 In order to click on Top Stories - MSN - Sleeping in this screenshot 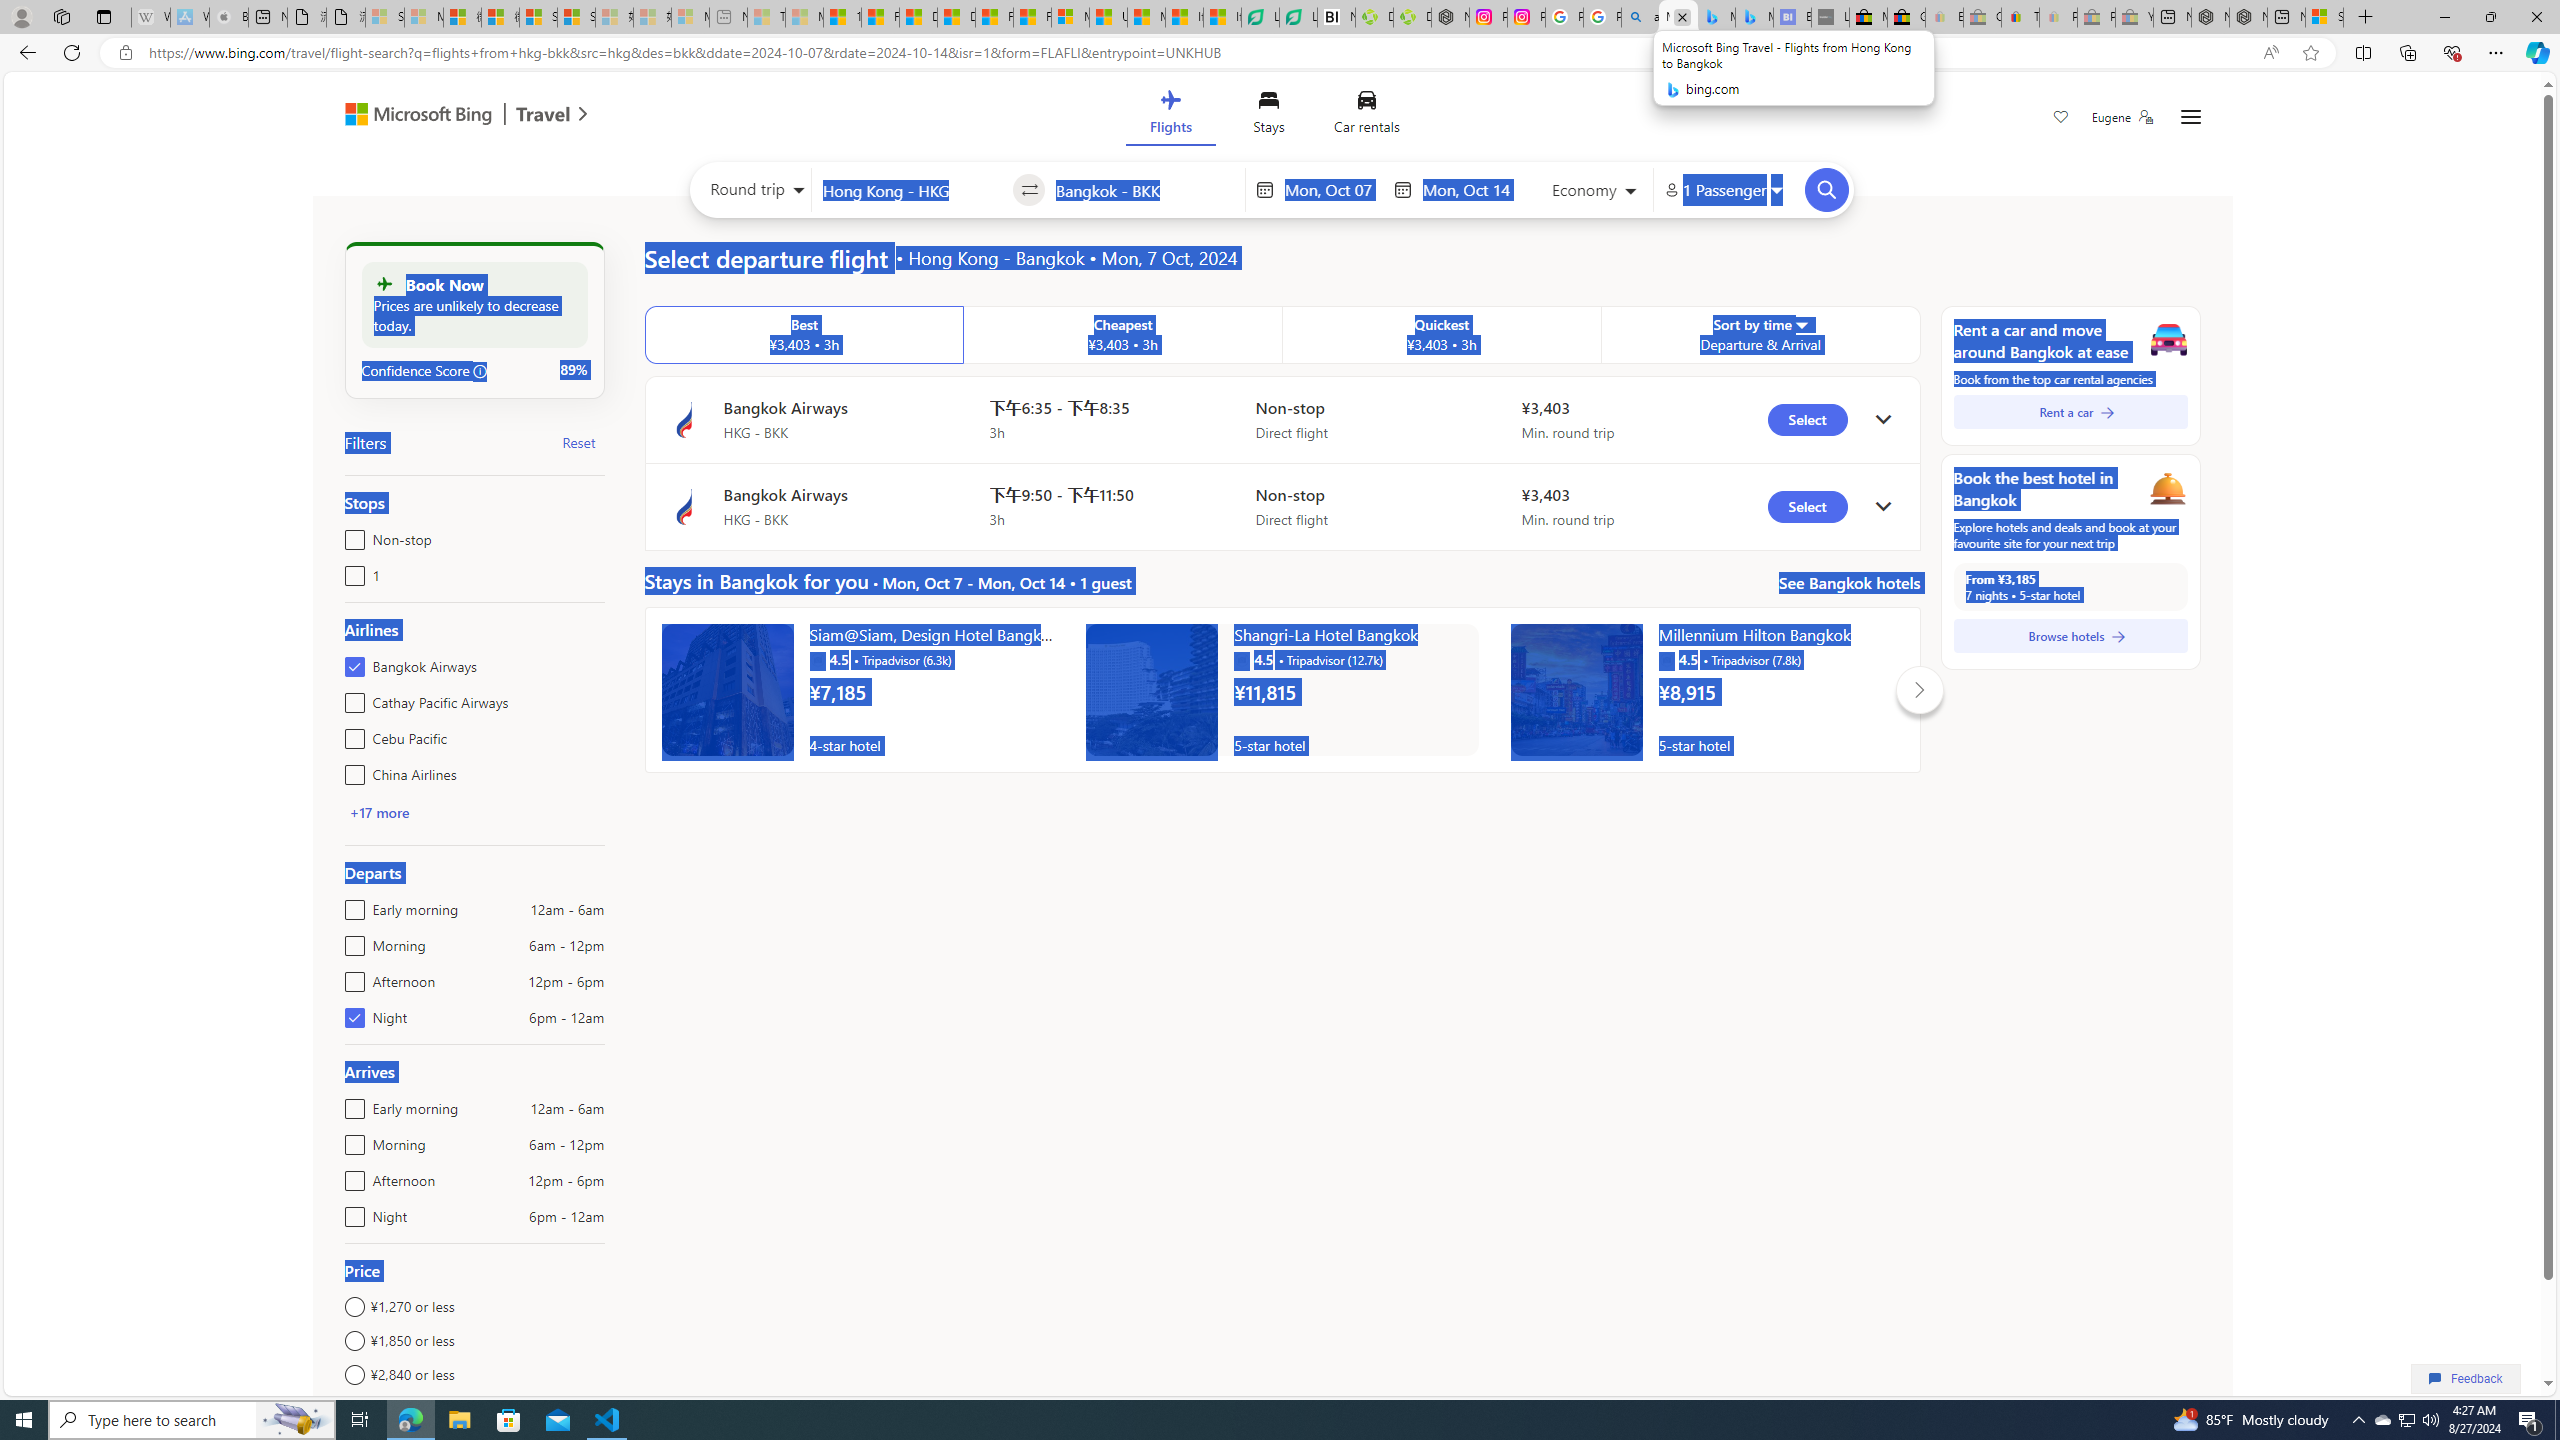, I will do `click(766, 17)`.